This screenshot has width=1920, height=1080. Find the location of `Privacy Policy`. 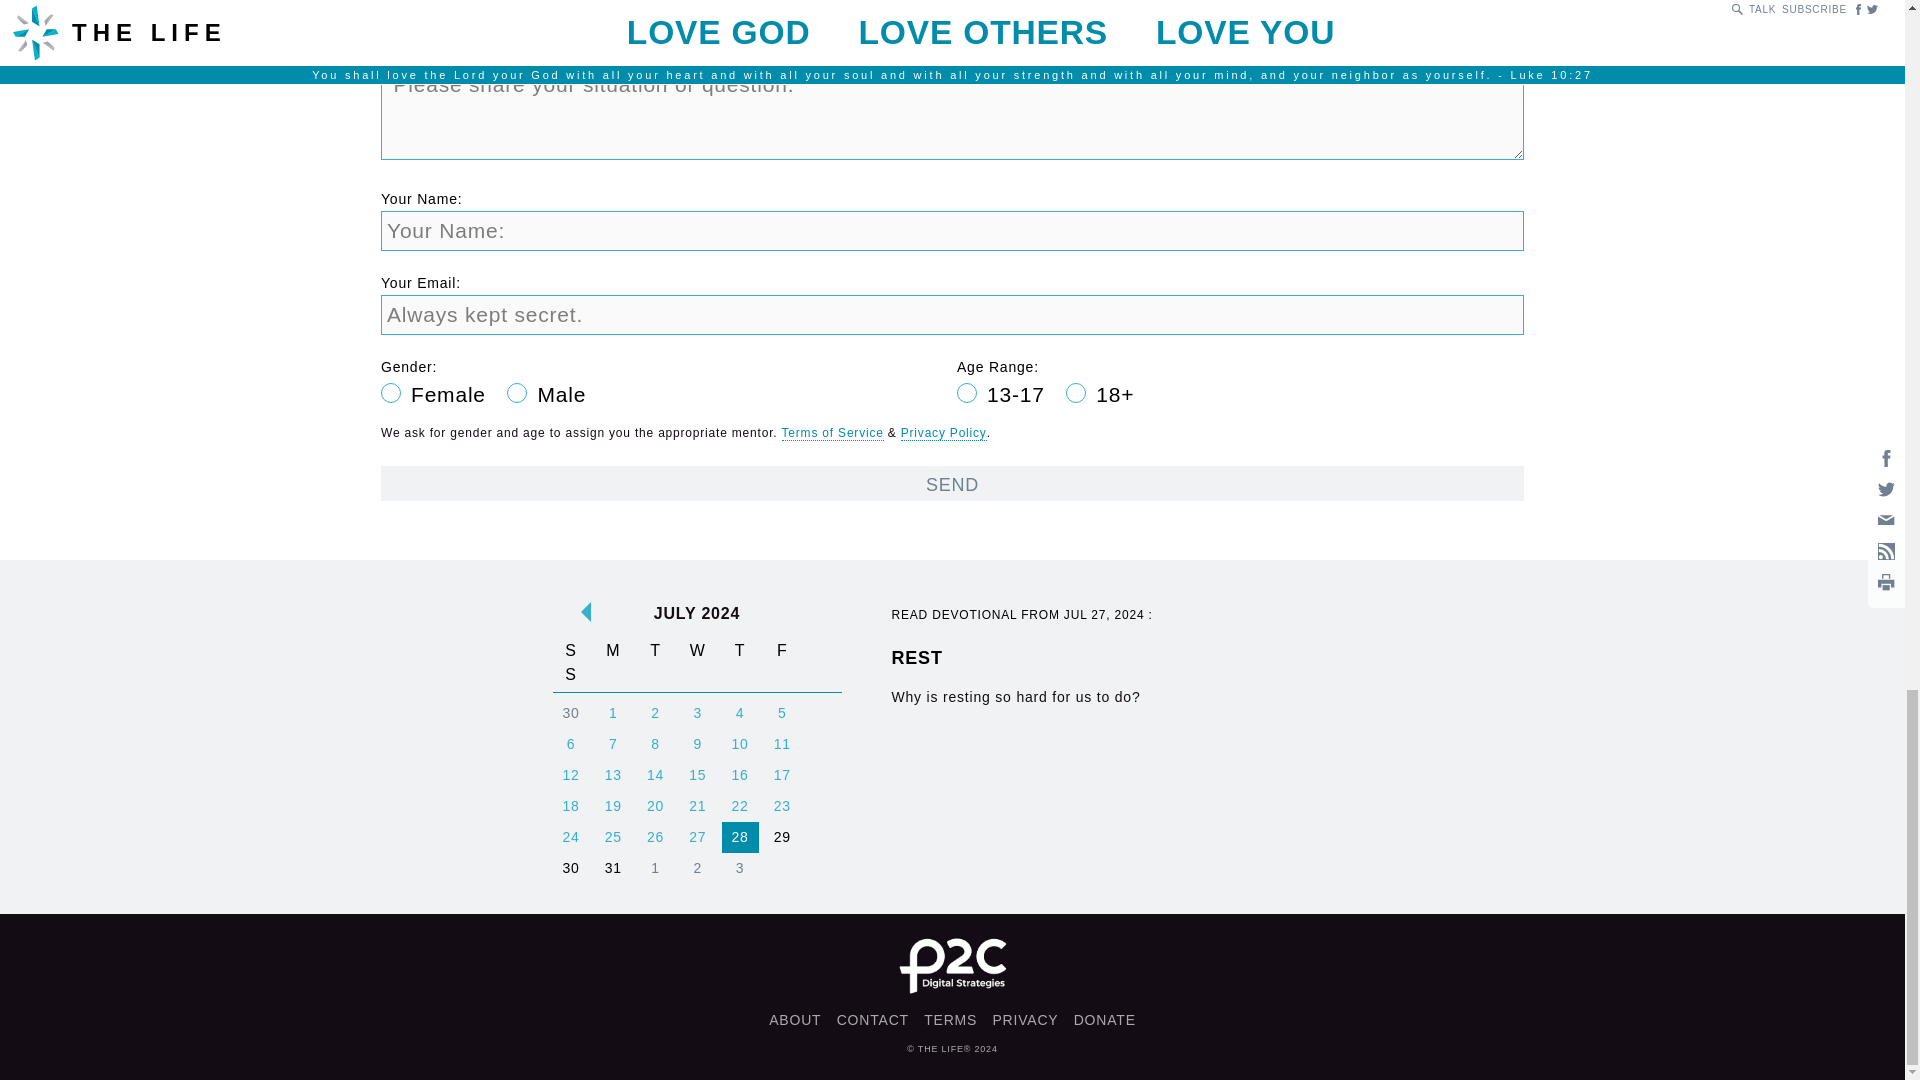

Privacy Policy is located at coordinates (943, 432).